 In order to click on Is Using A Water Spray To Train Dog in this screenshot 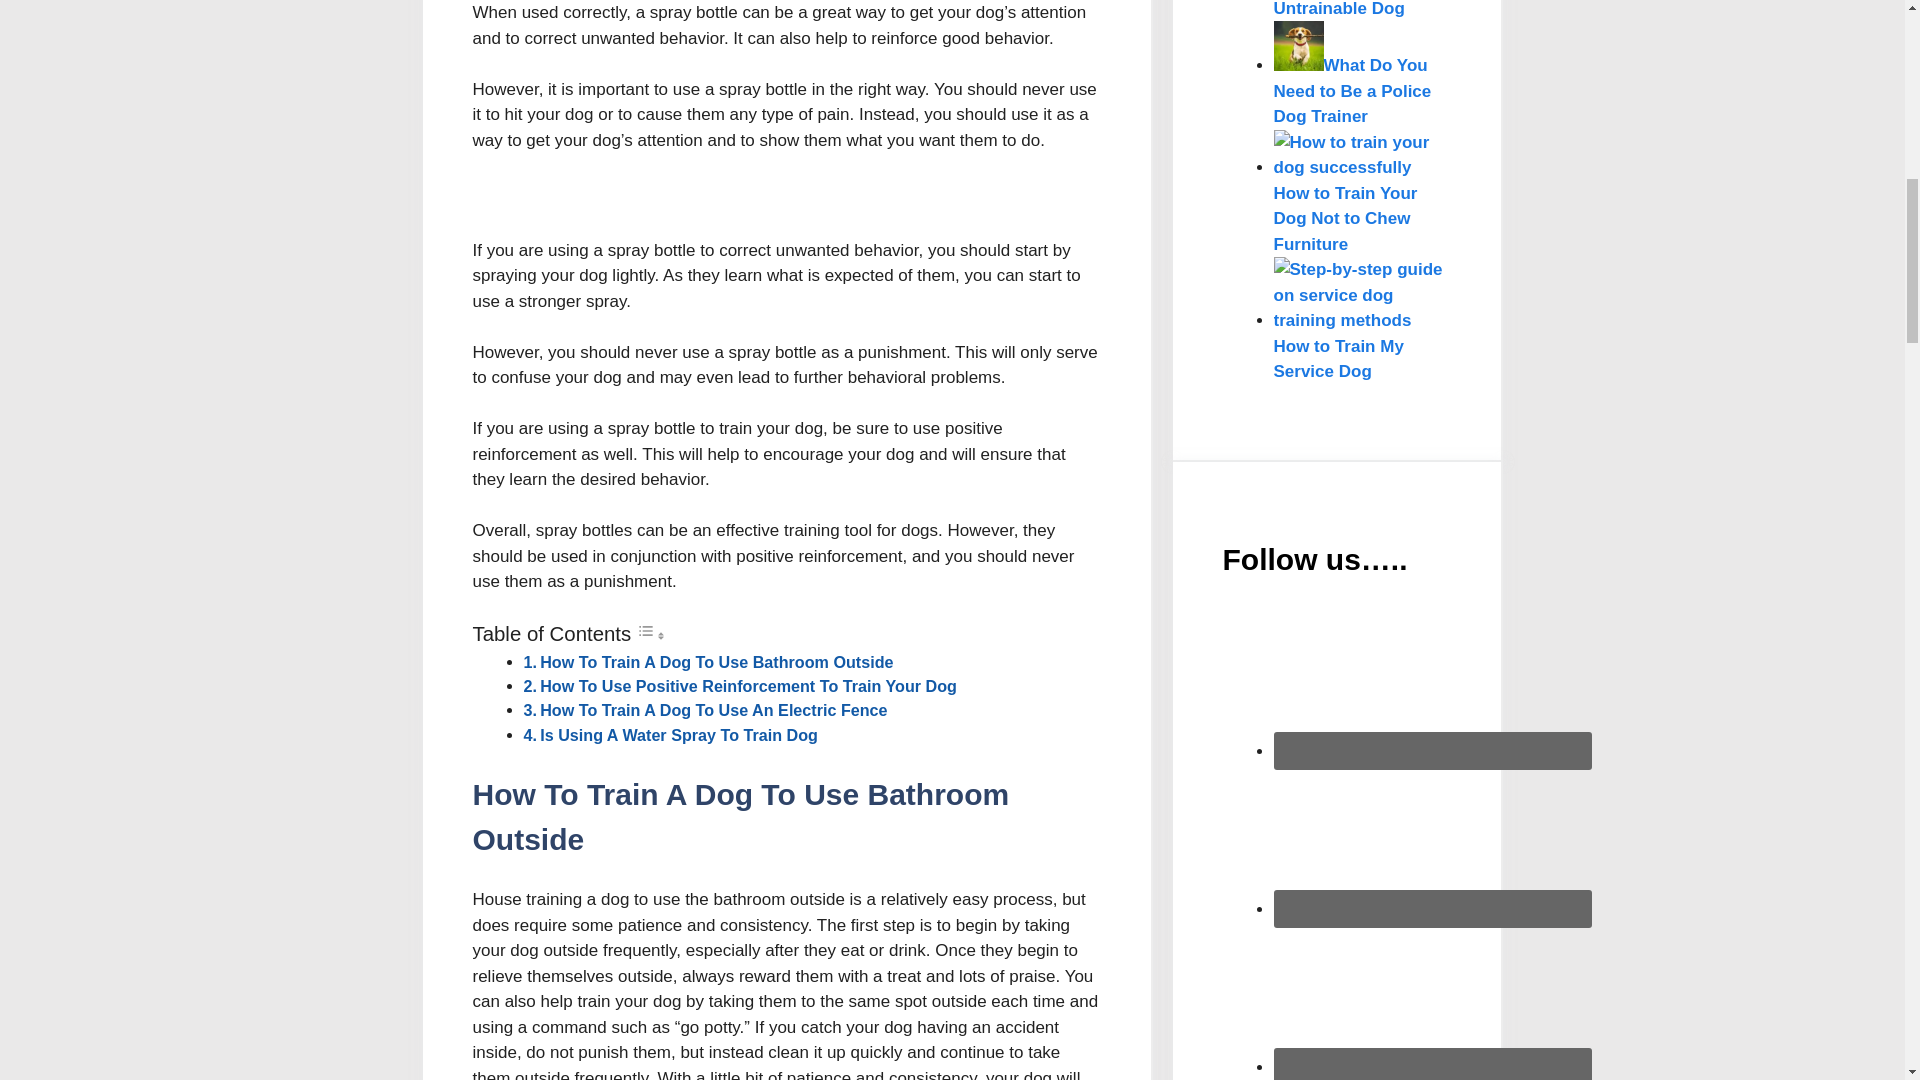, I will do `click(678, 734)`.